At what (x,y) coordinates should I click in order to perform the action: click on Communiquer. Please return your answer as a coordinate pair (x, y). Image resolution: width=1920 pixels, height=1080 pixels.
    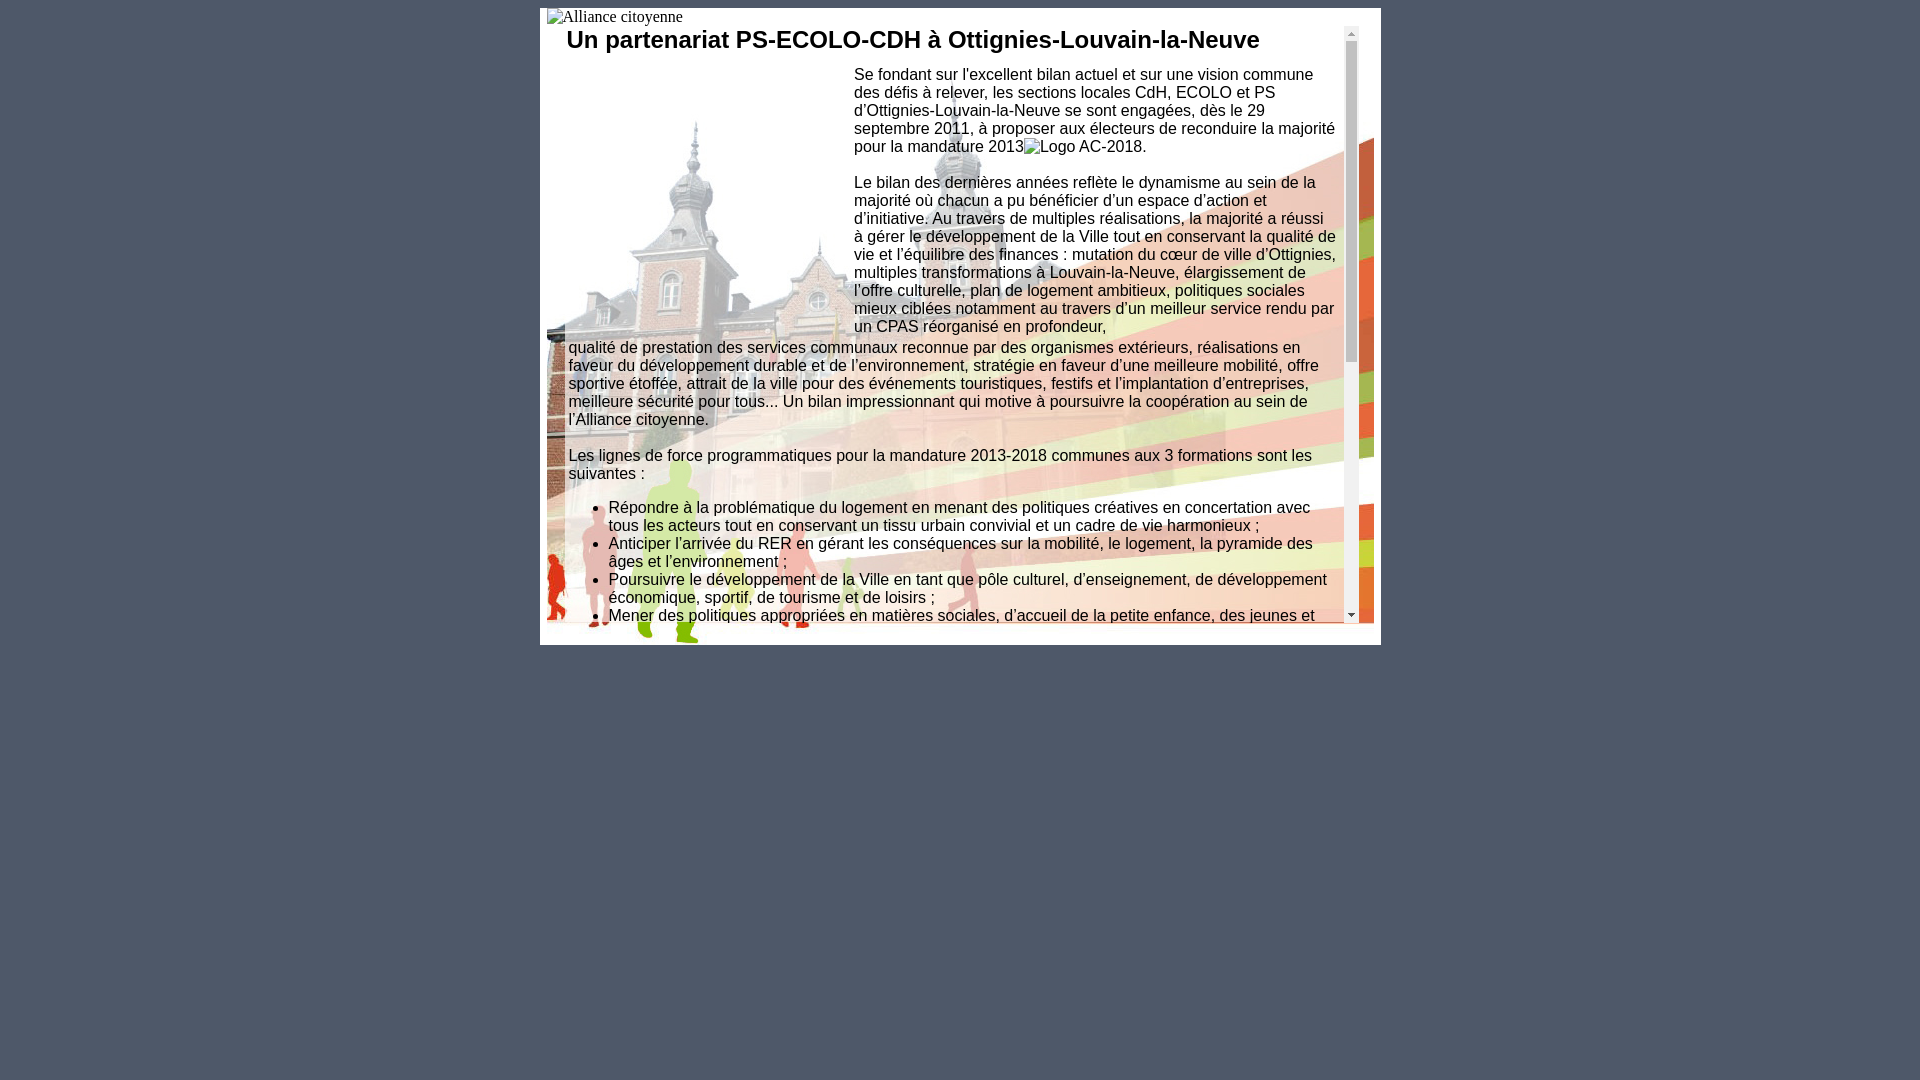
    Looking at the image, I should click on (1243, 310).